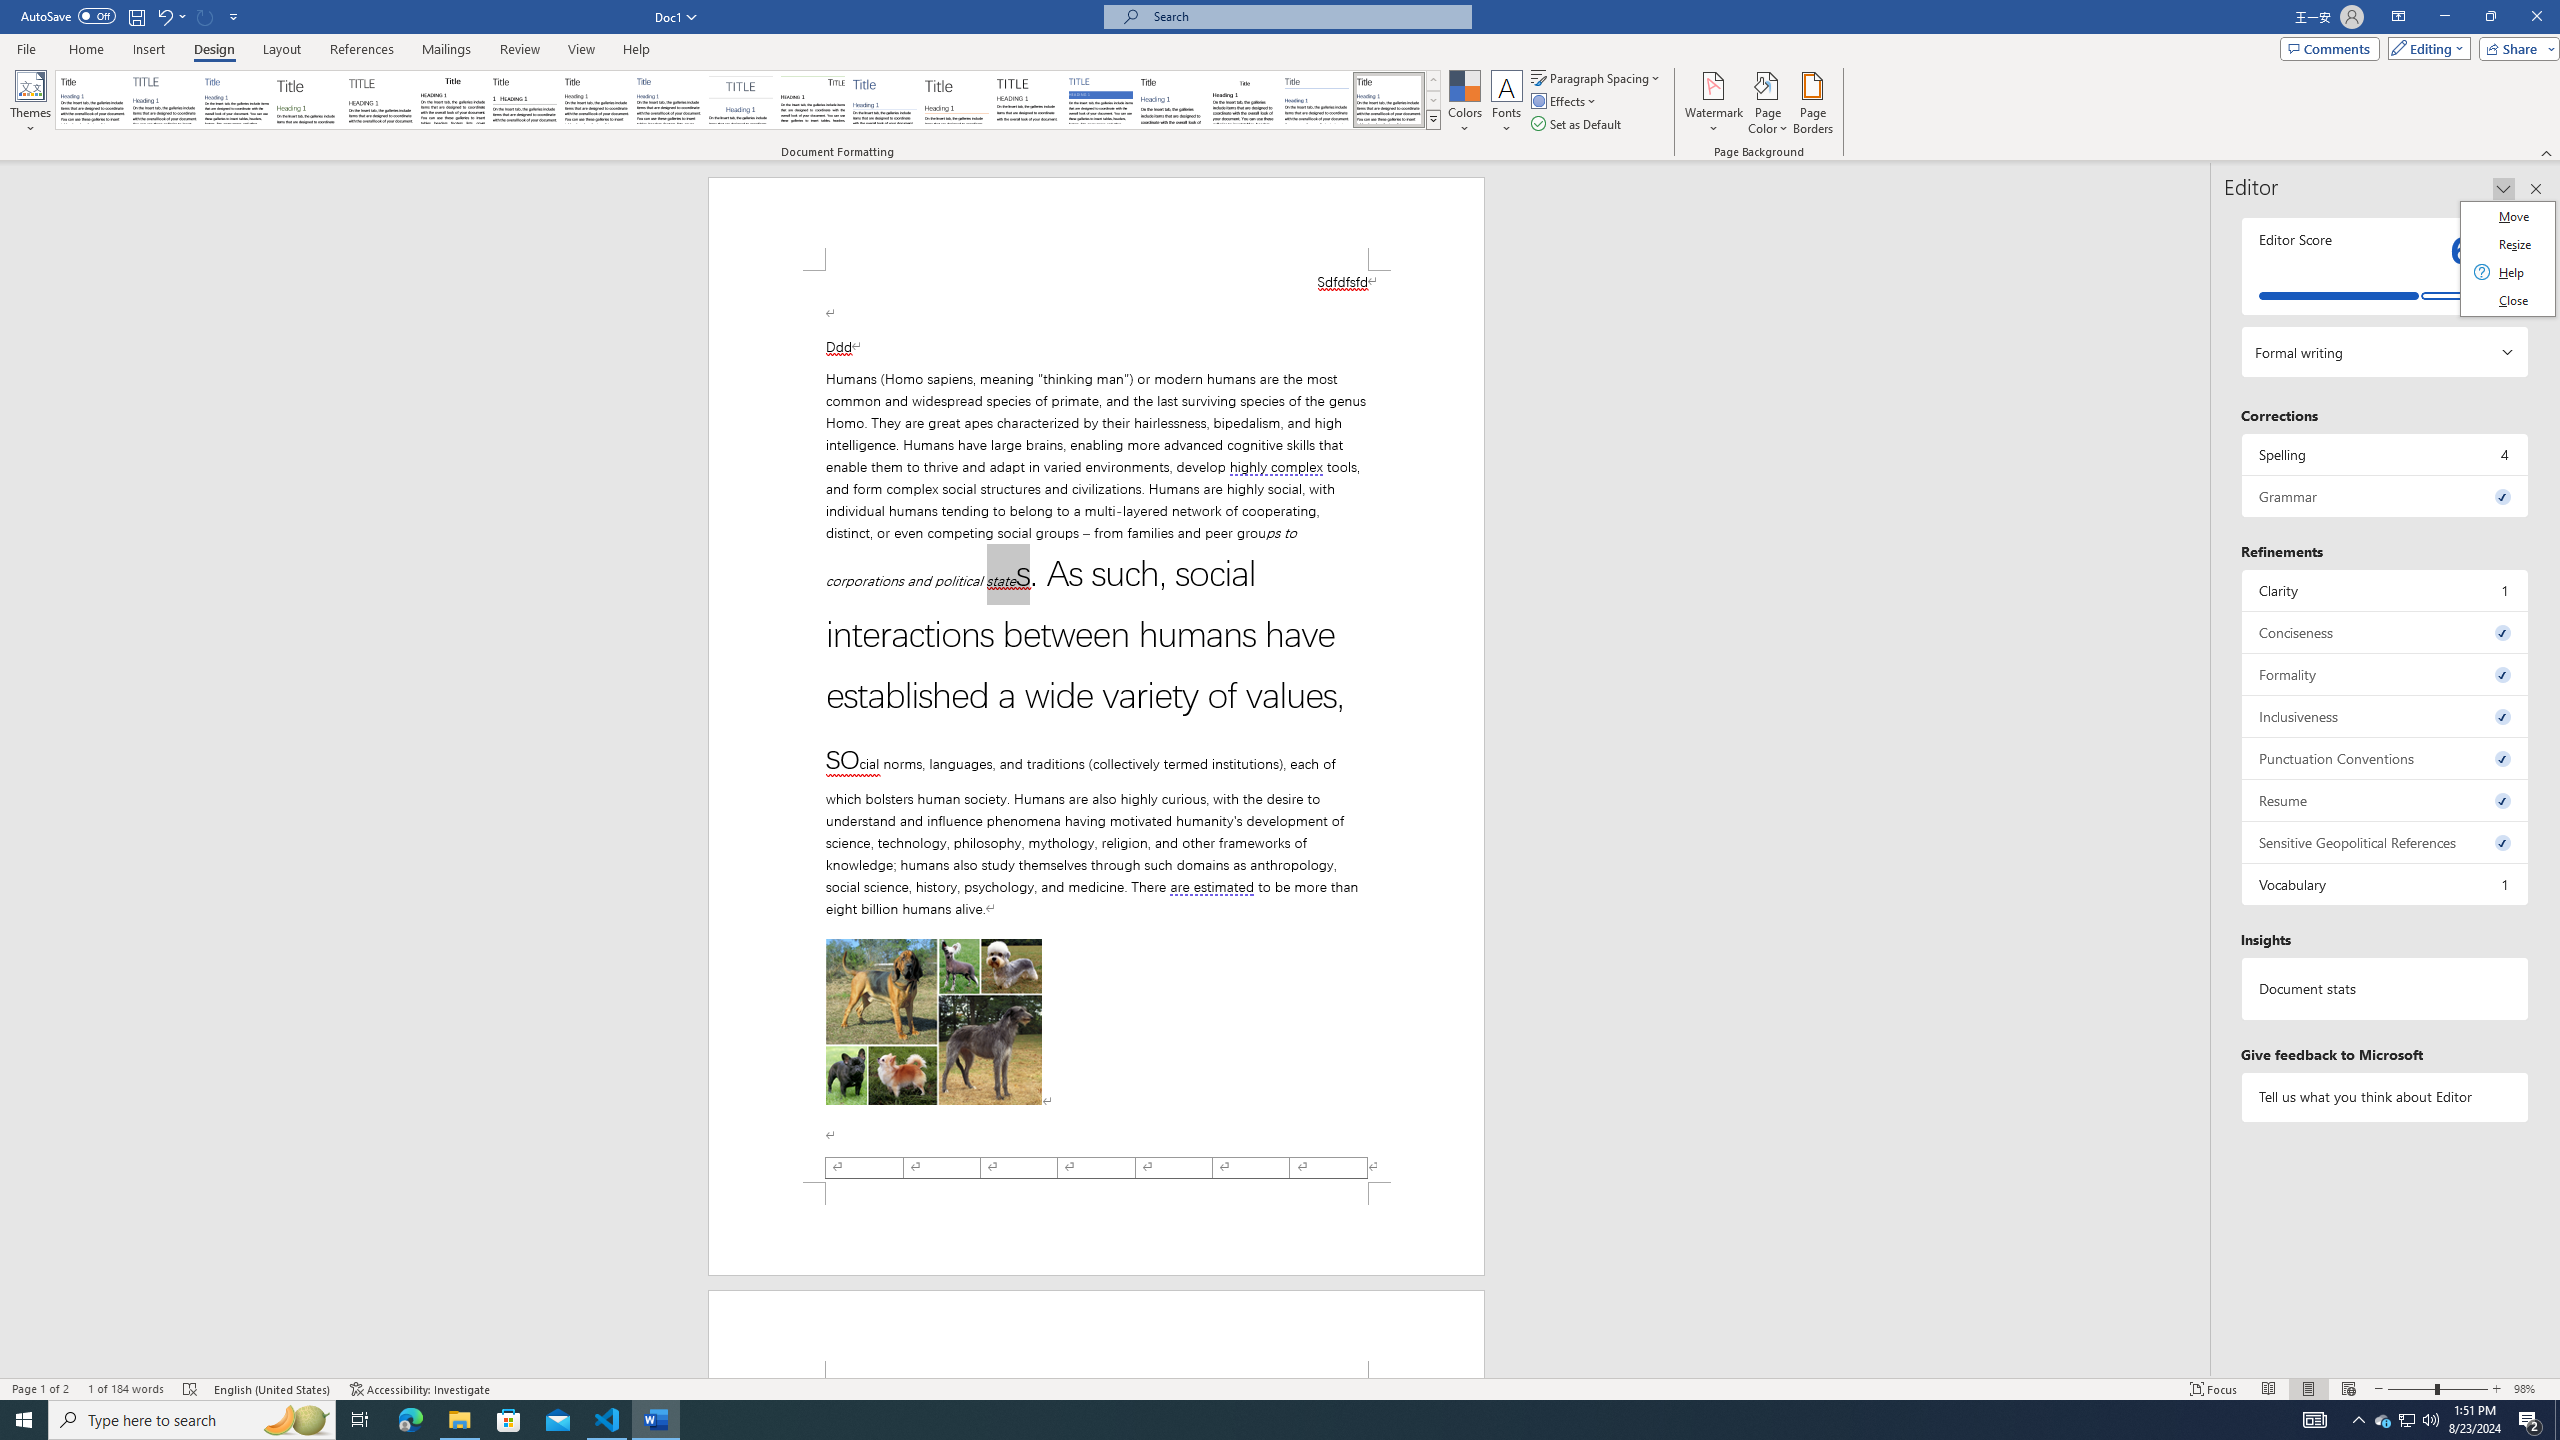 This screenshot has height=1440, width=2560. I want to click on Formality, 0 issues. Press space or enter to review items., so click(2386, 674).